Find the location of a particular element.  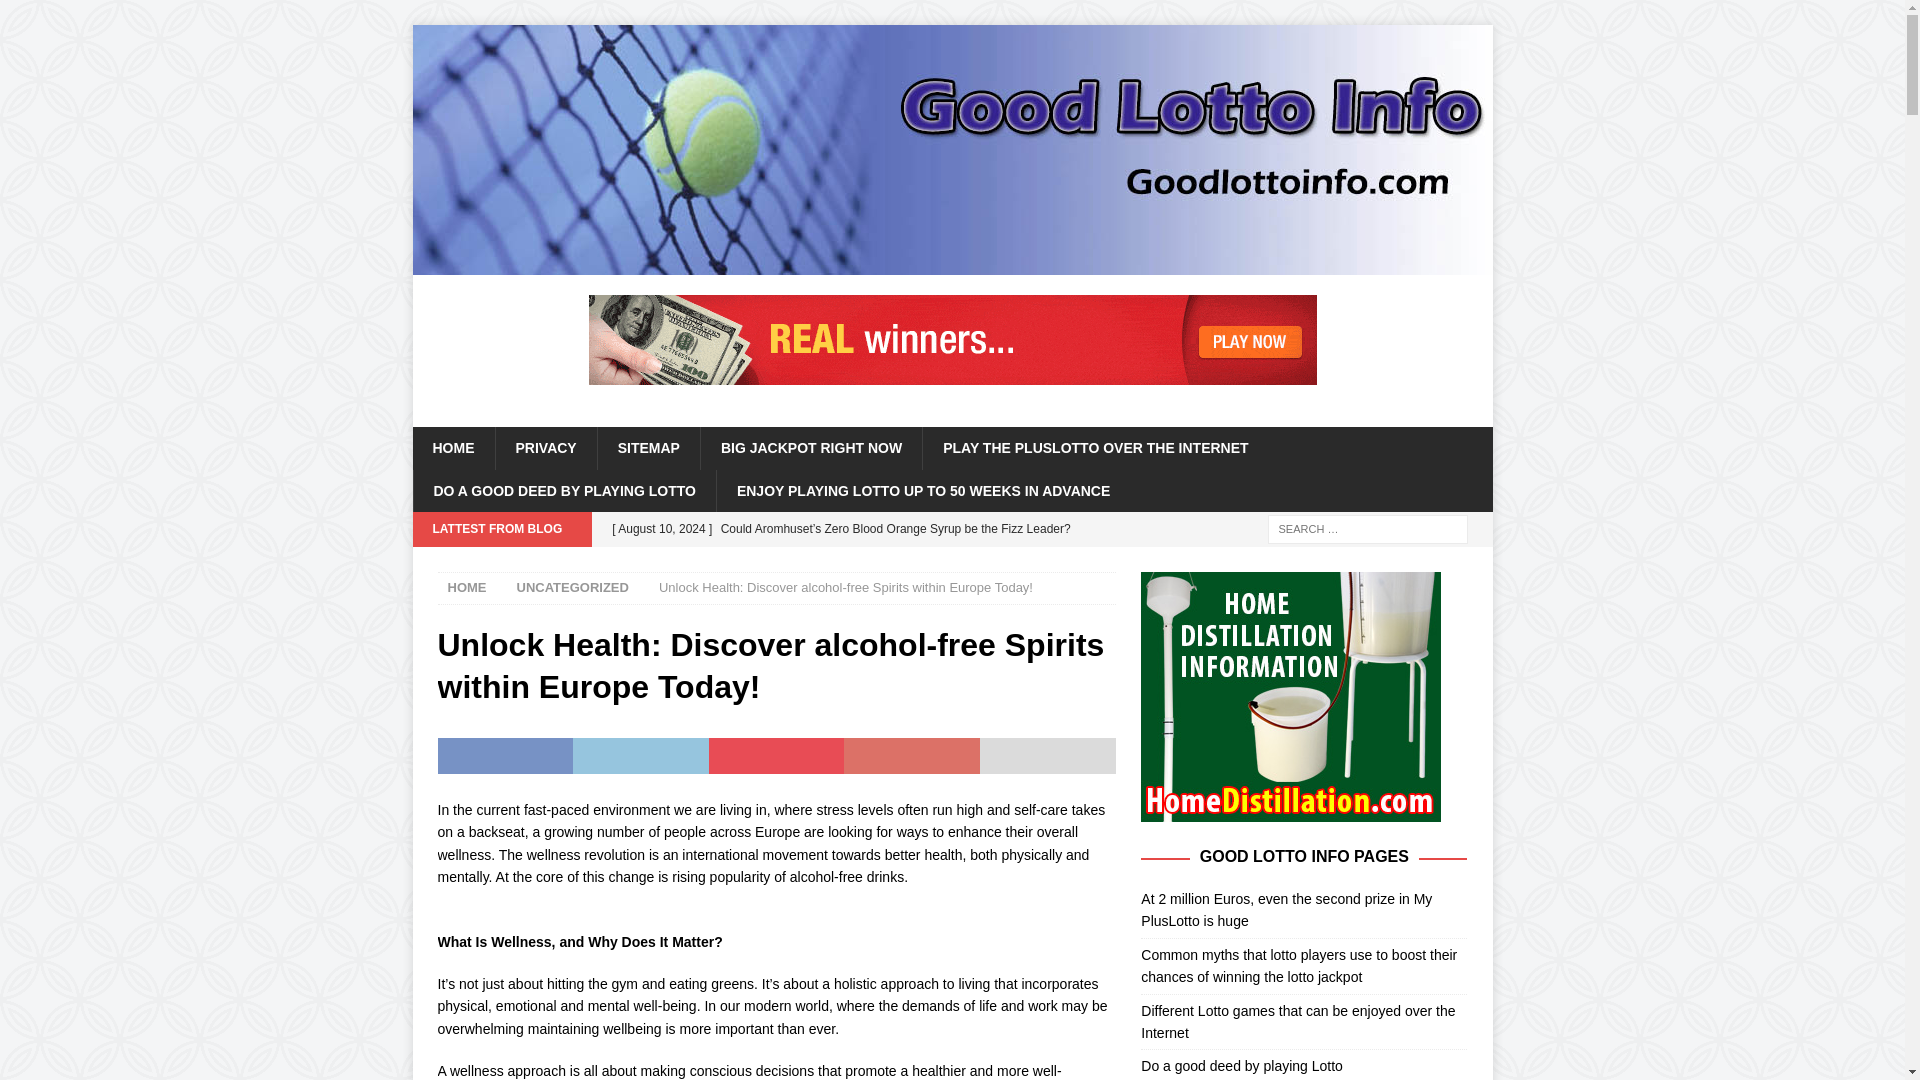

SITEMAP is located at coordinates (648, 447).